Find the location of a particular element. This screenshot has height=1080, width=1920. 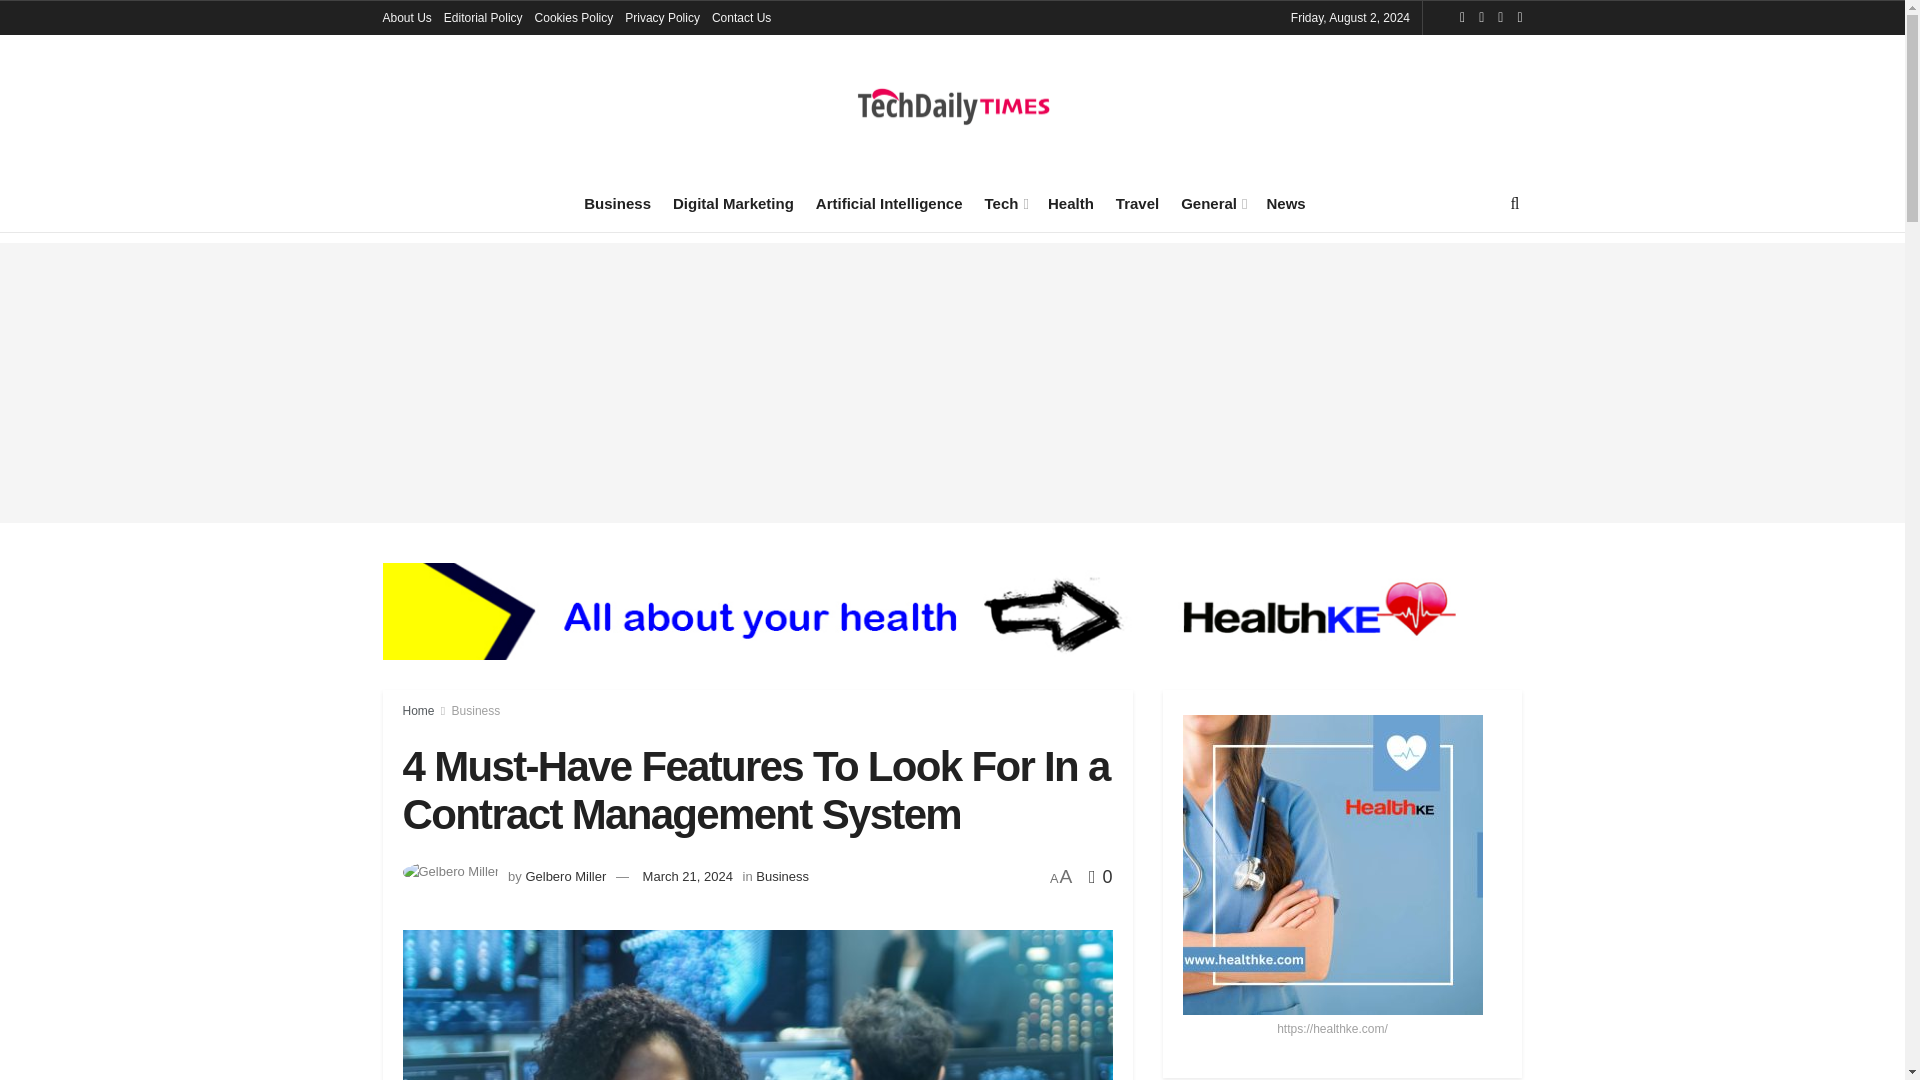

Business is located at coordinates (616, 203).